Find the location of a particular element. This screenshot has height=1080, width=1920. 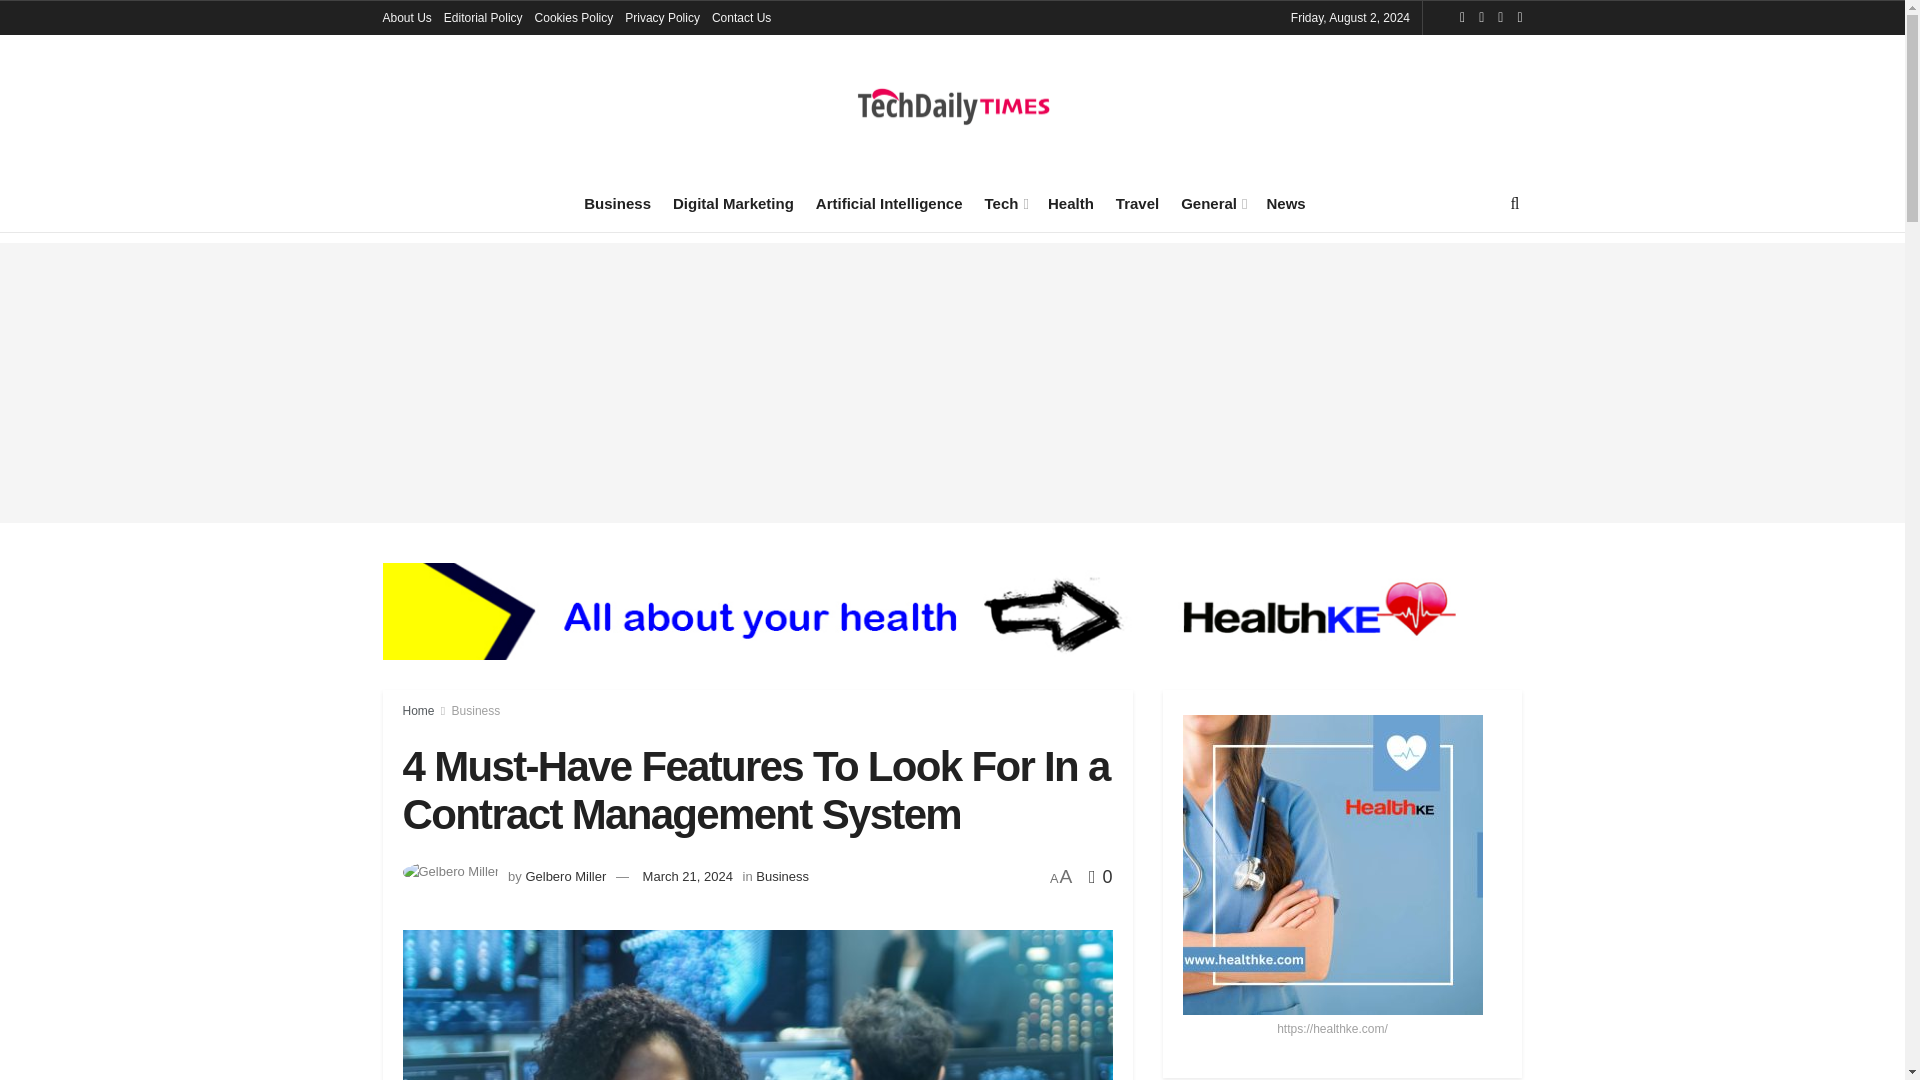

Business is located at coordinates (616, 203).